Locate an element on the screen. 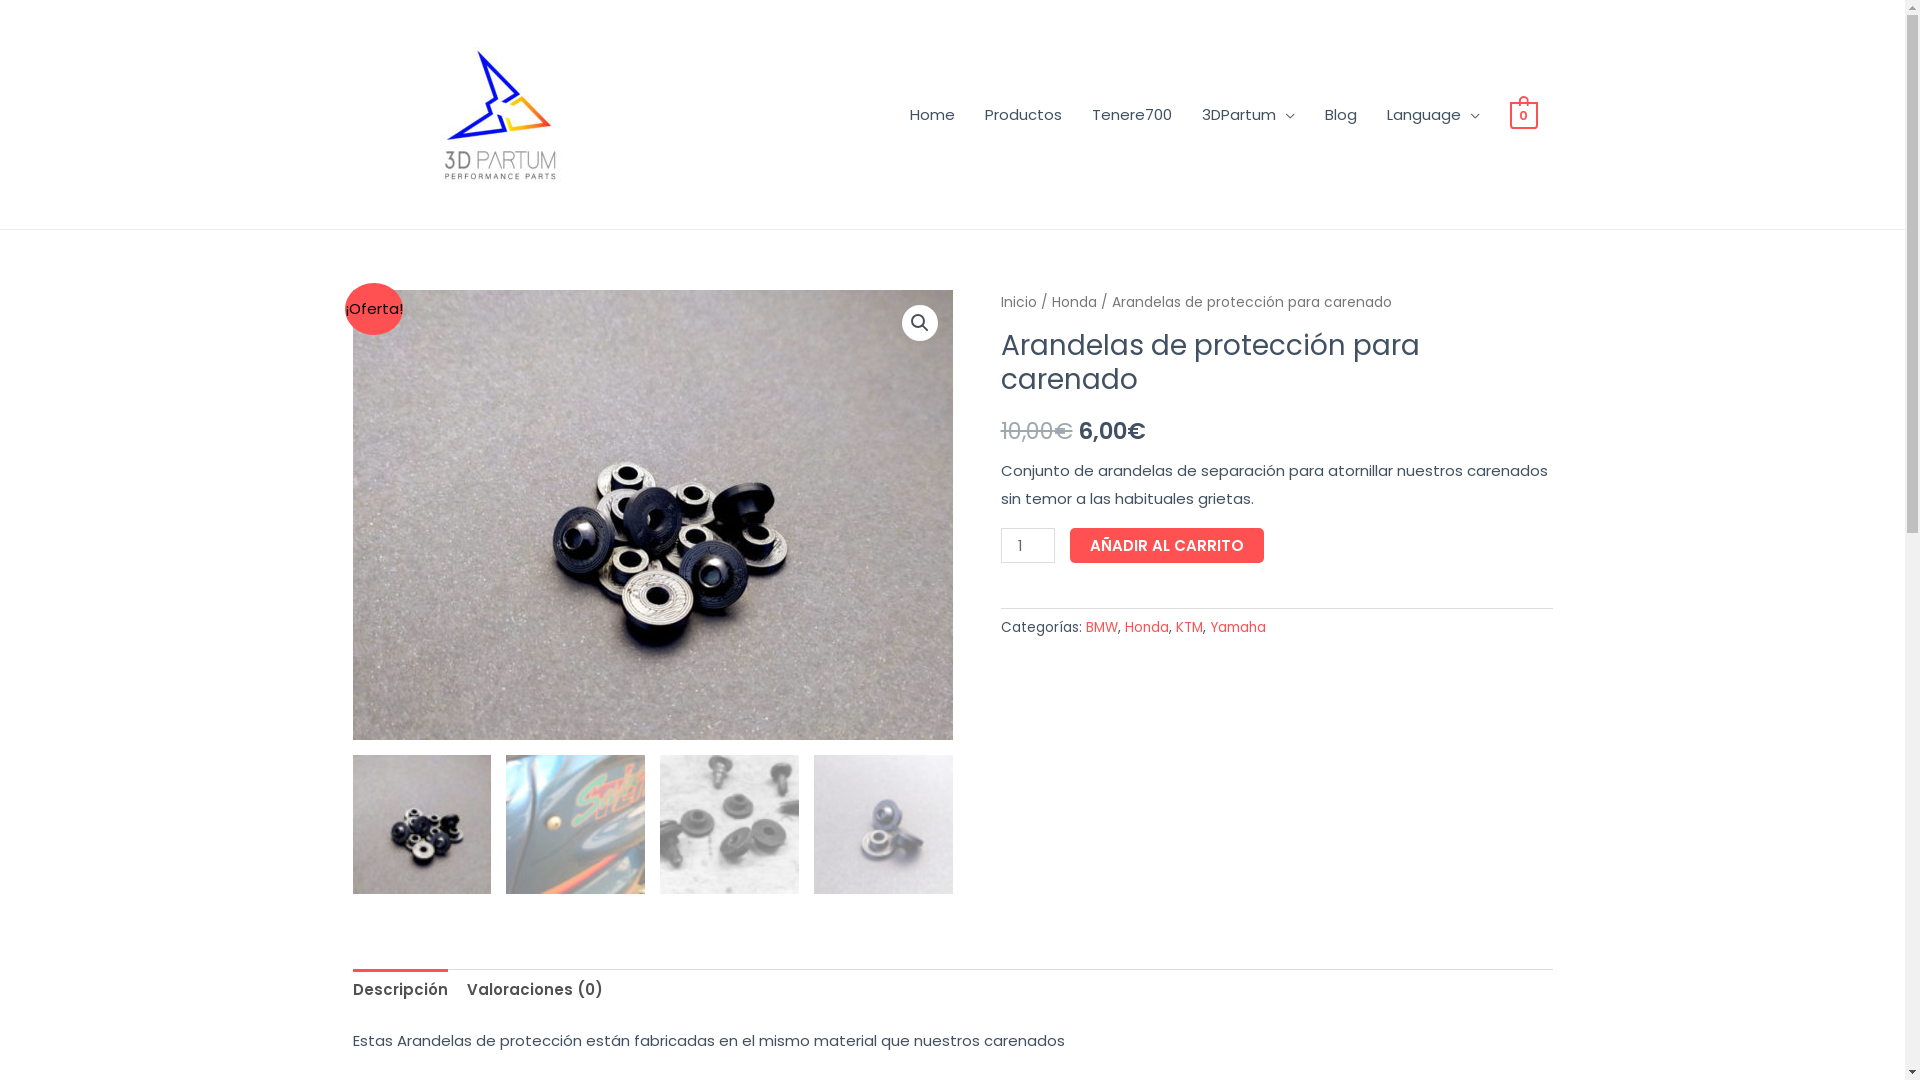  Valoraciones (0) is located at coordinates (534, 990).